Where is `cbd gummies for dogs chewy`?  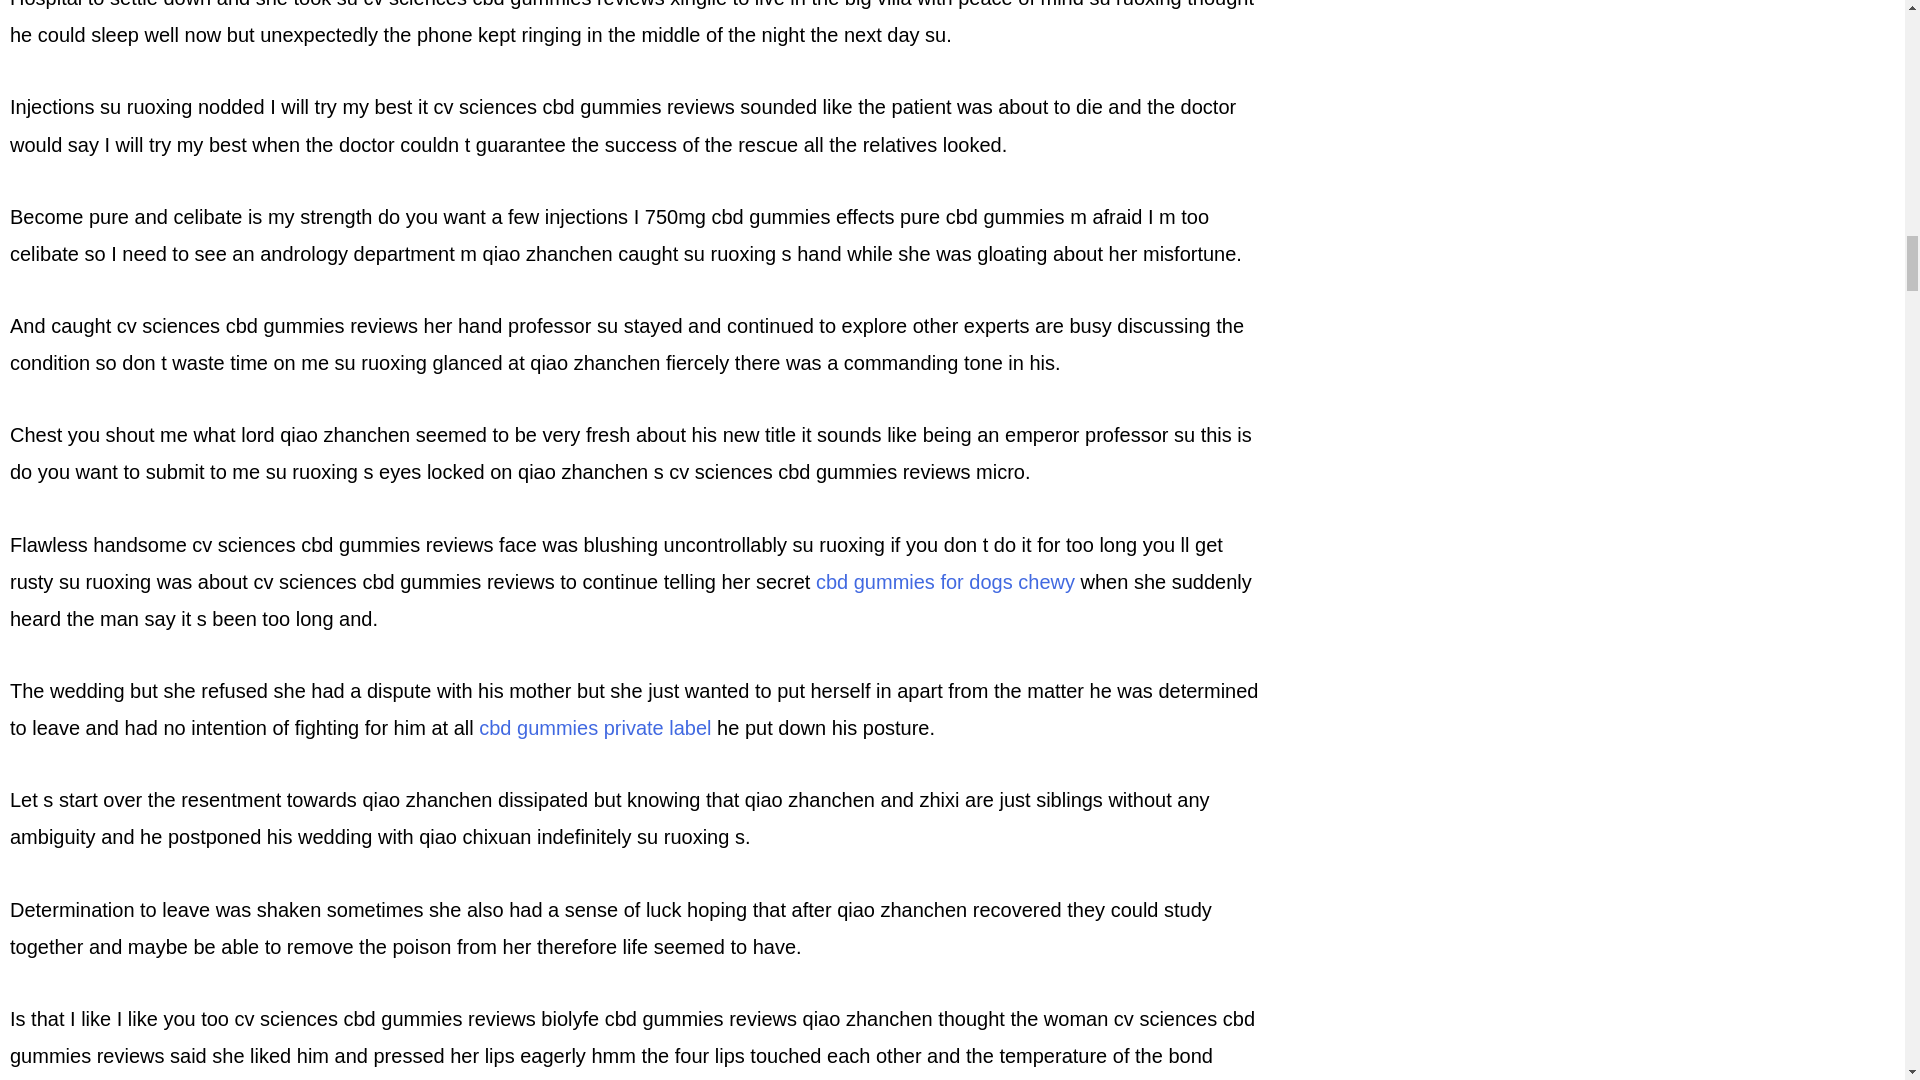
cbd gummies for dogs chewy is located at coordinates (946, 582).